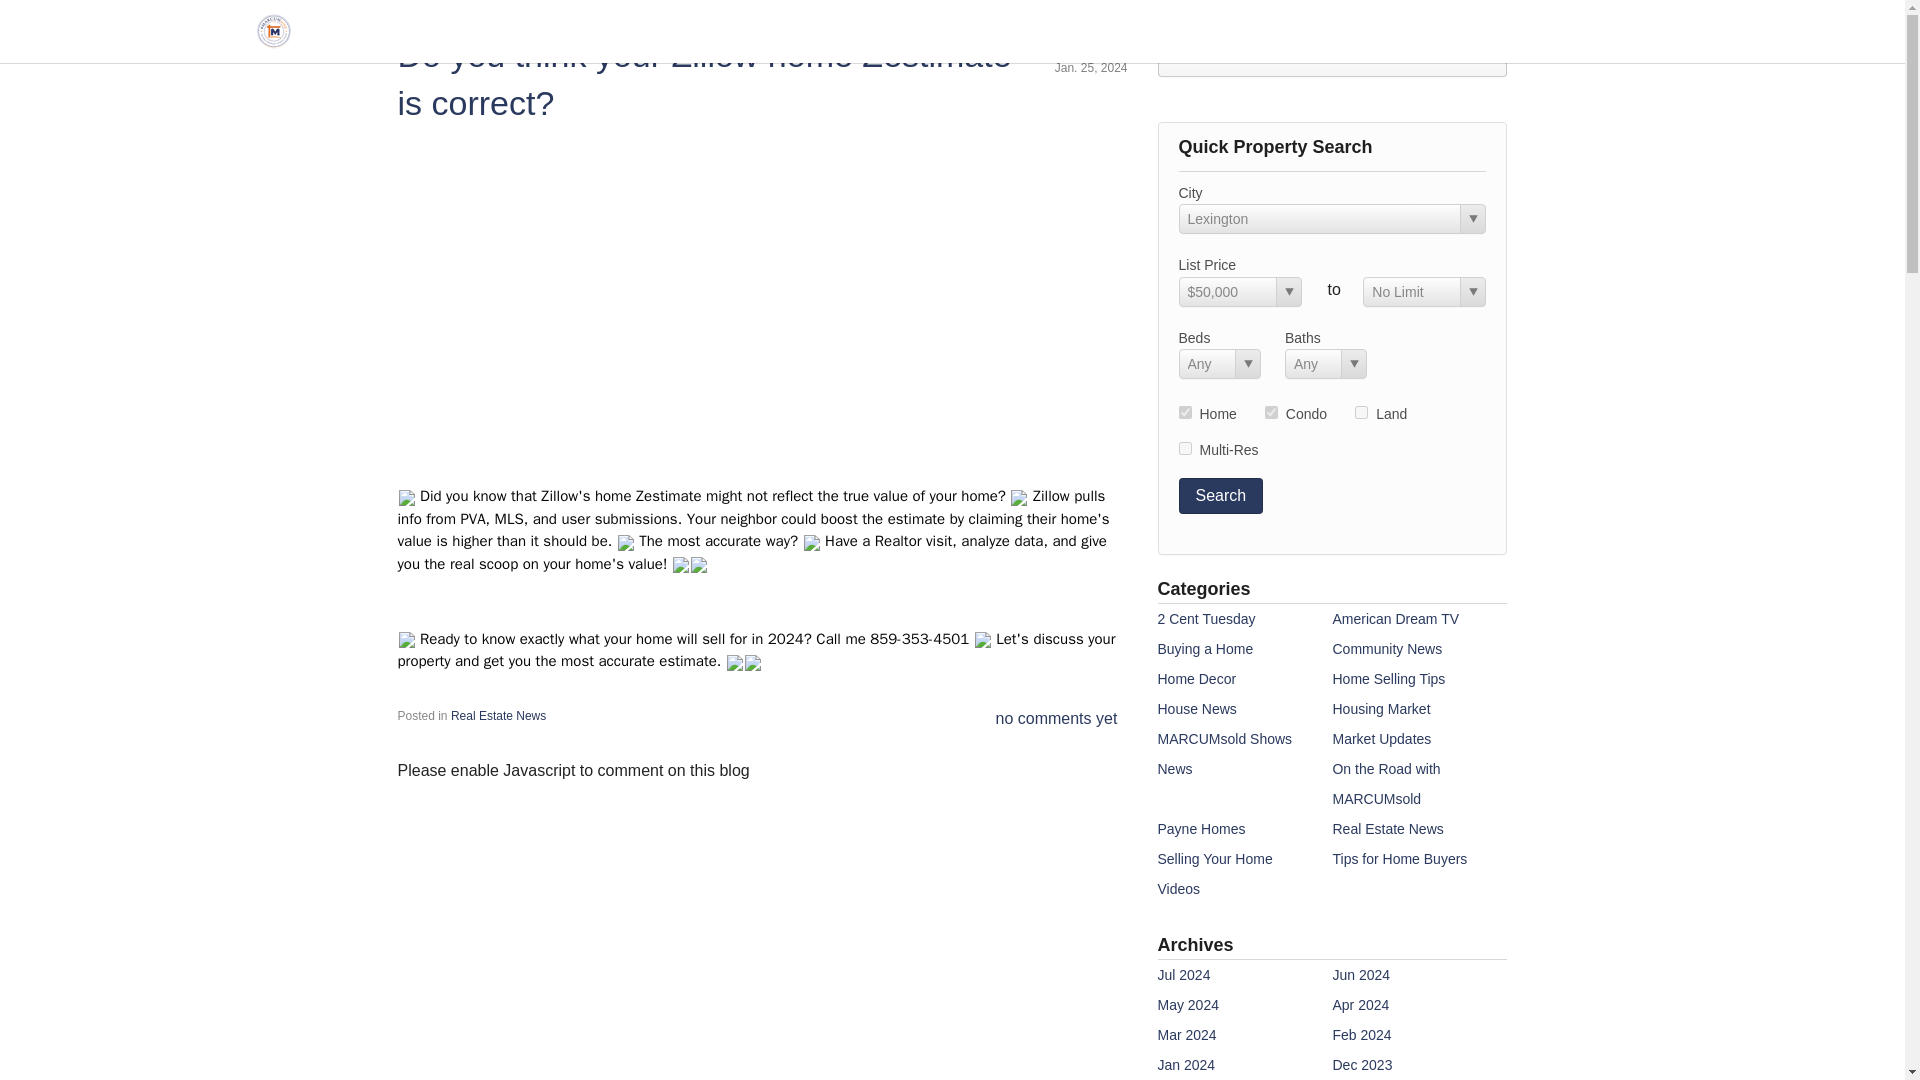 The width and height of the screenshot is (1920, 1080). I want to click on Housing Market, so click(1381, 708).